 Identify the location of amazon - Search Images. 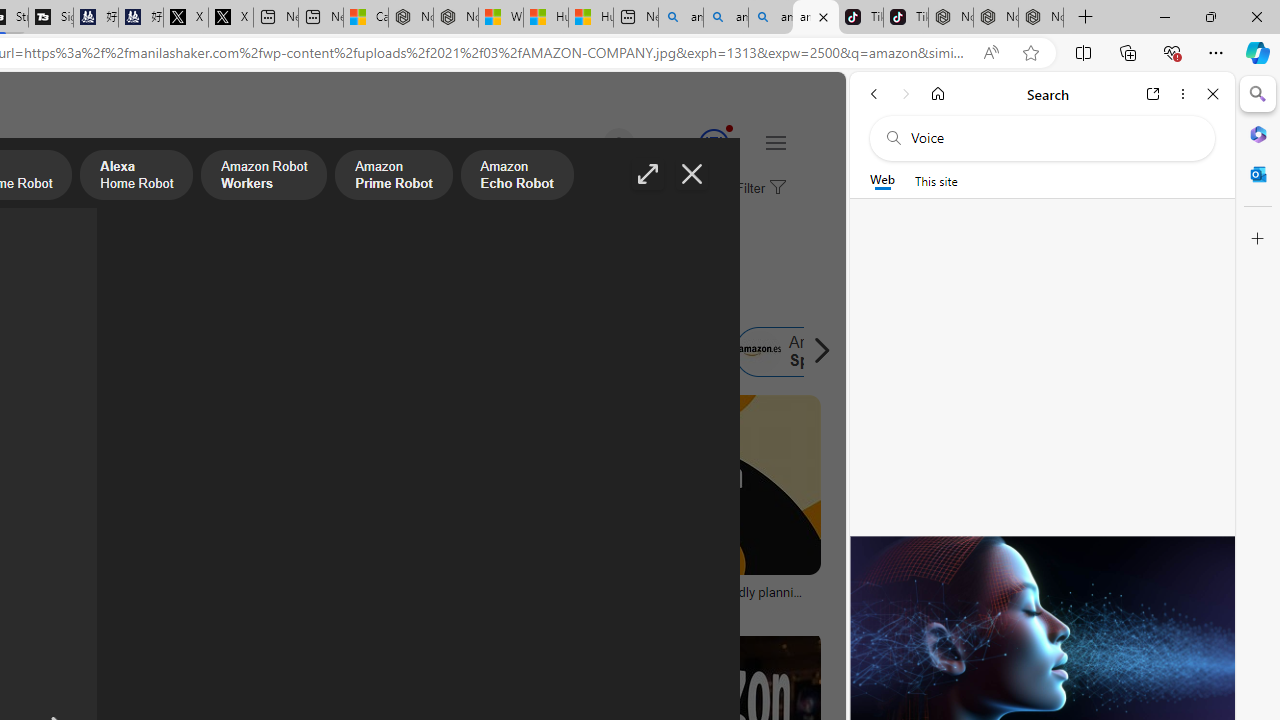
(816, 18).